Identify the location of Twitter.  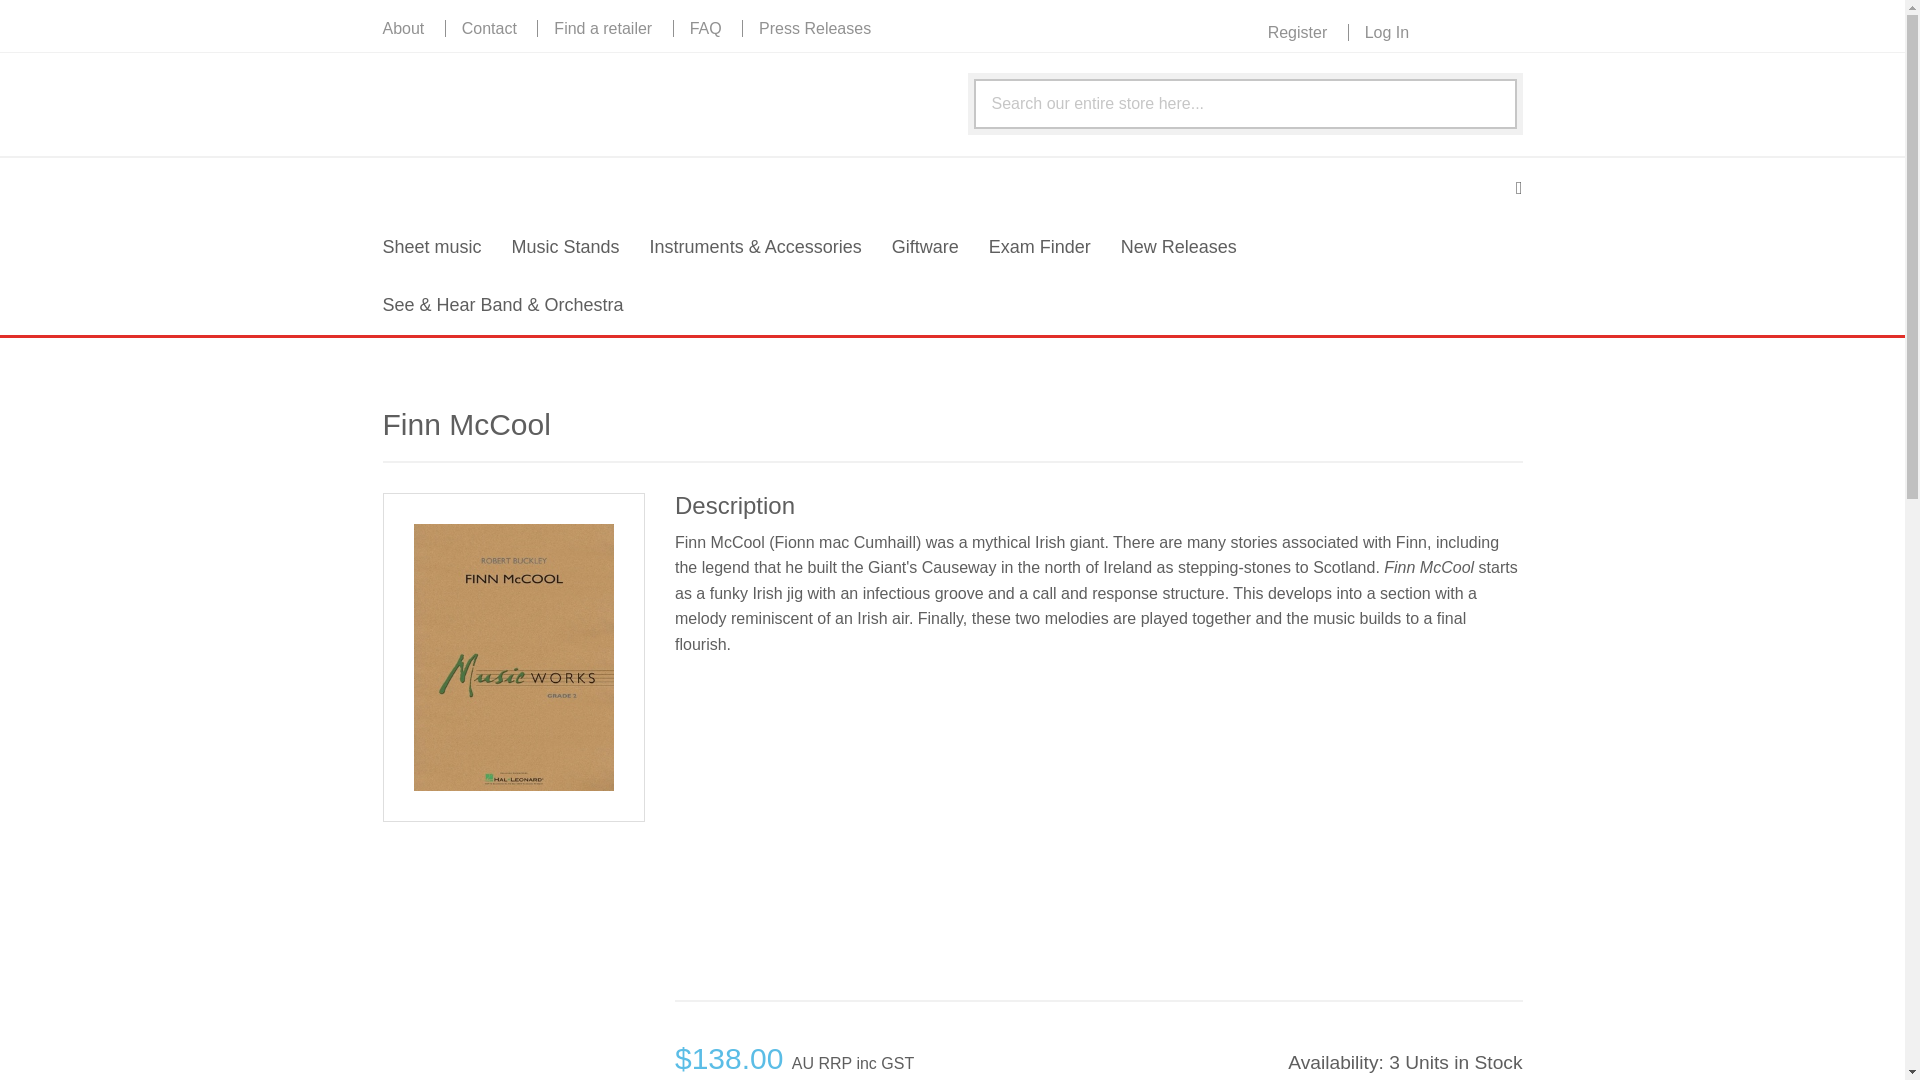
(1476, 30).